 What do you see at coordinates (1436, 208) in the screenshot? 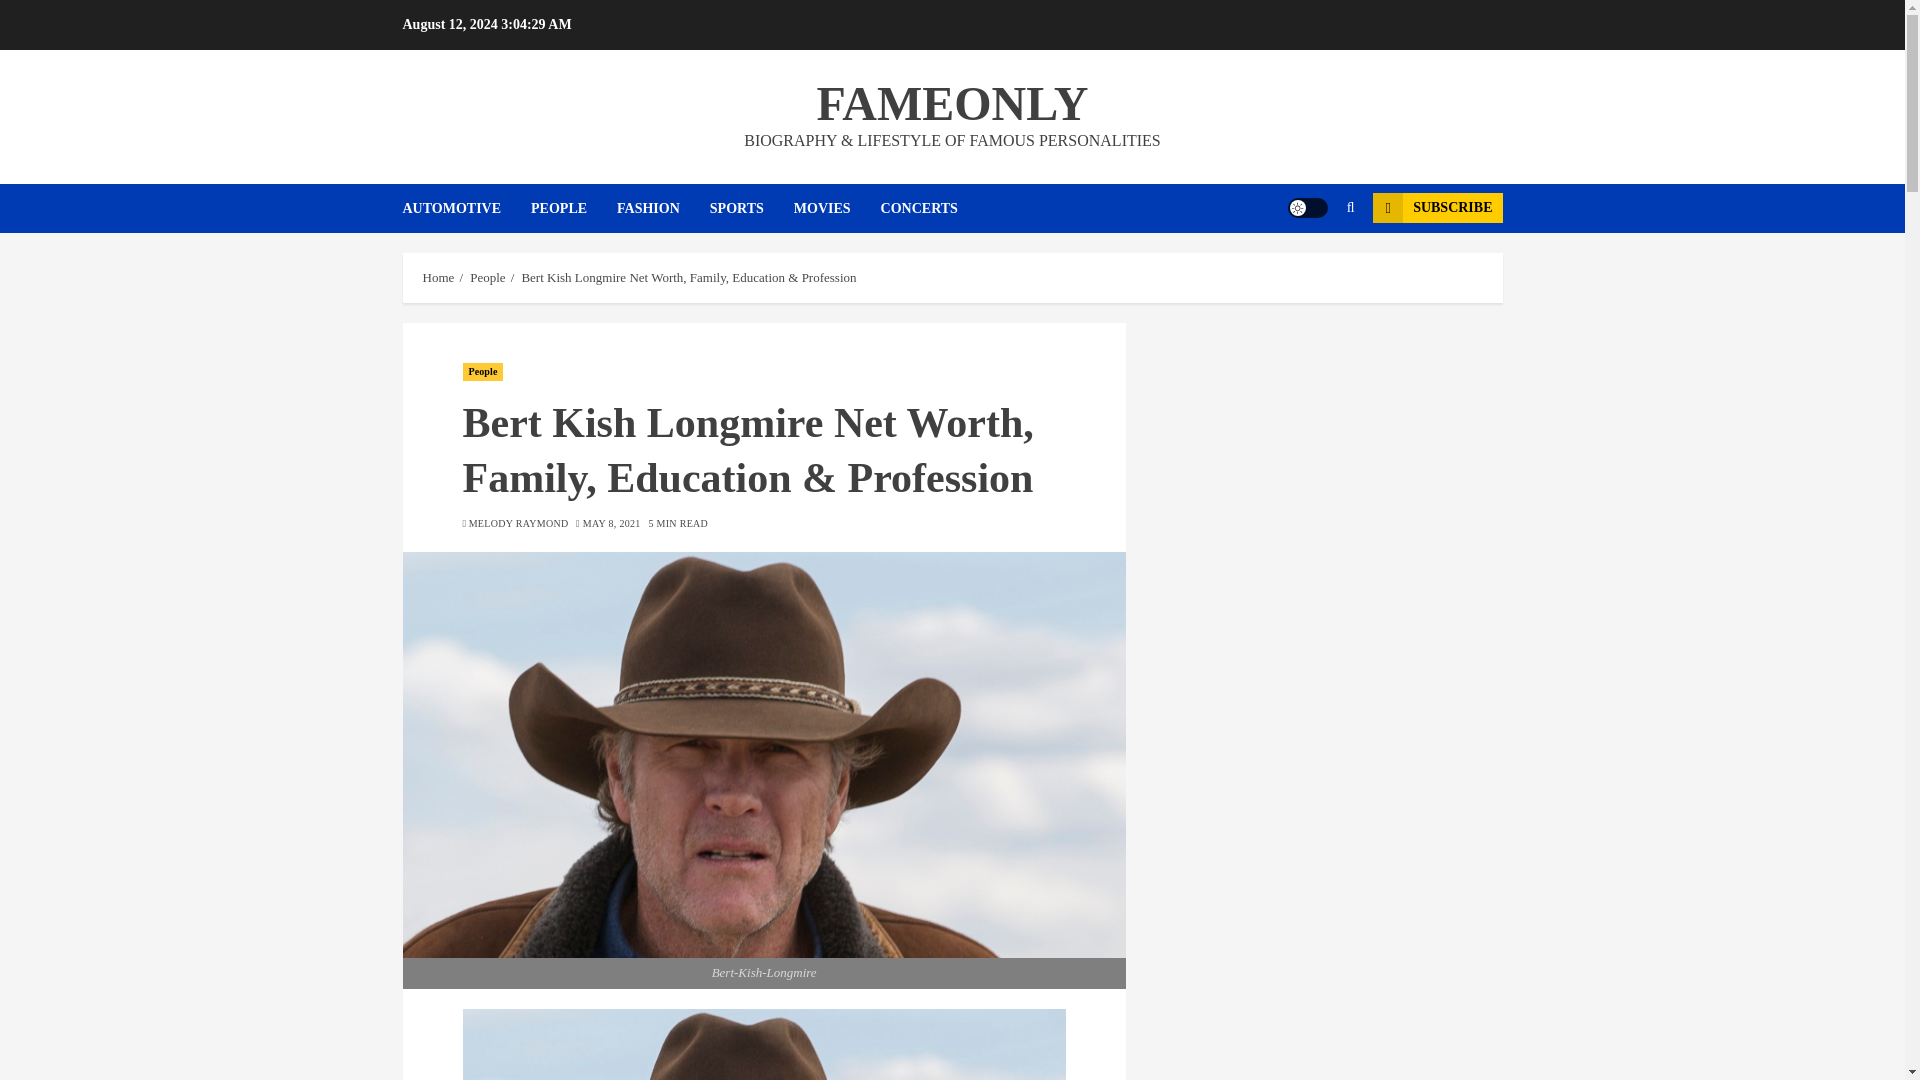
I see `SUBSCRIBE` at bounding box center [1436, 208].